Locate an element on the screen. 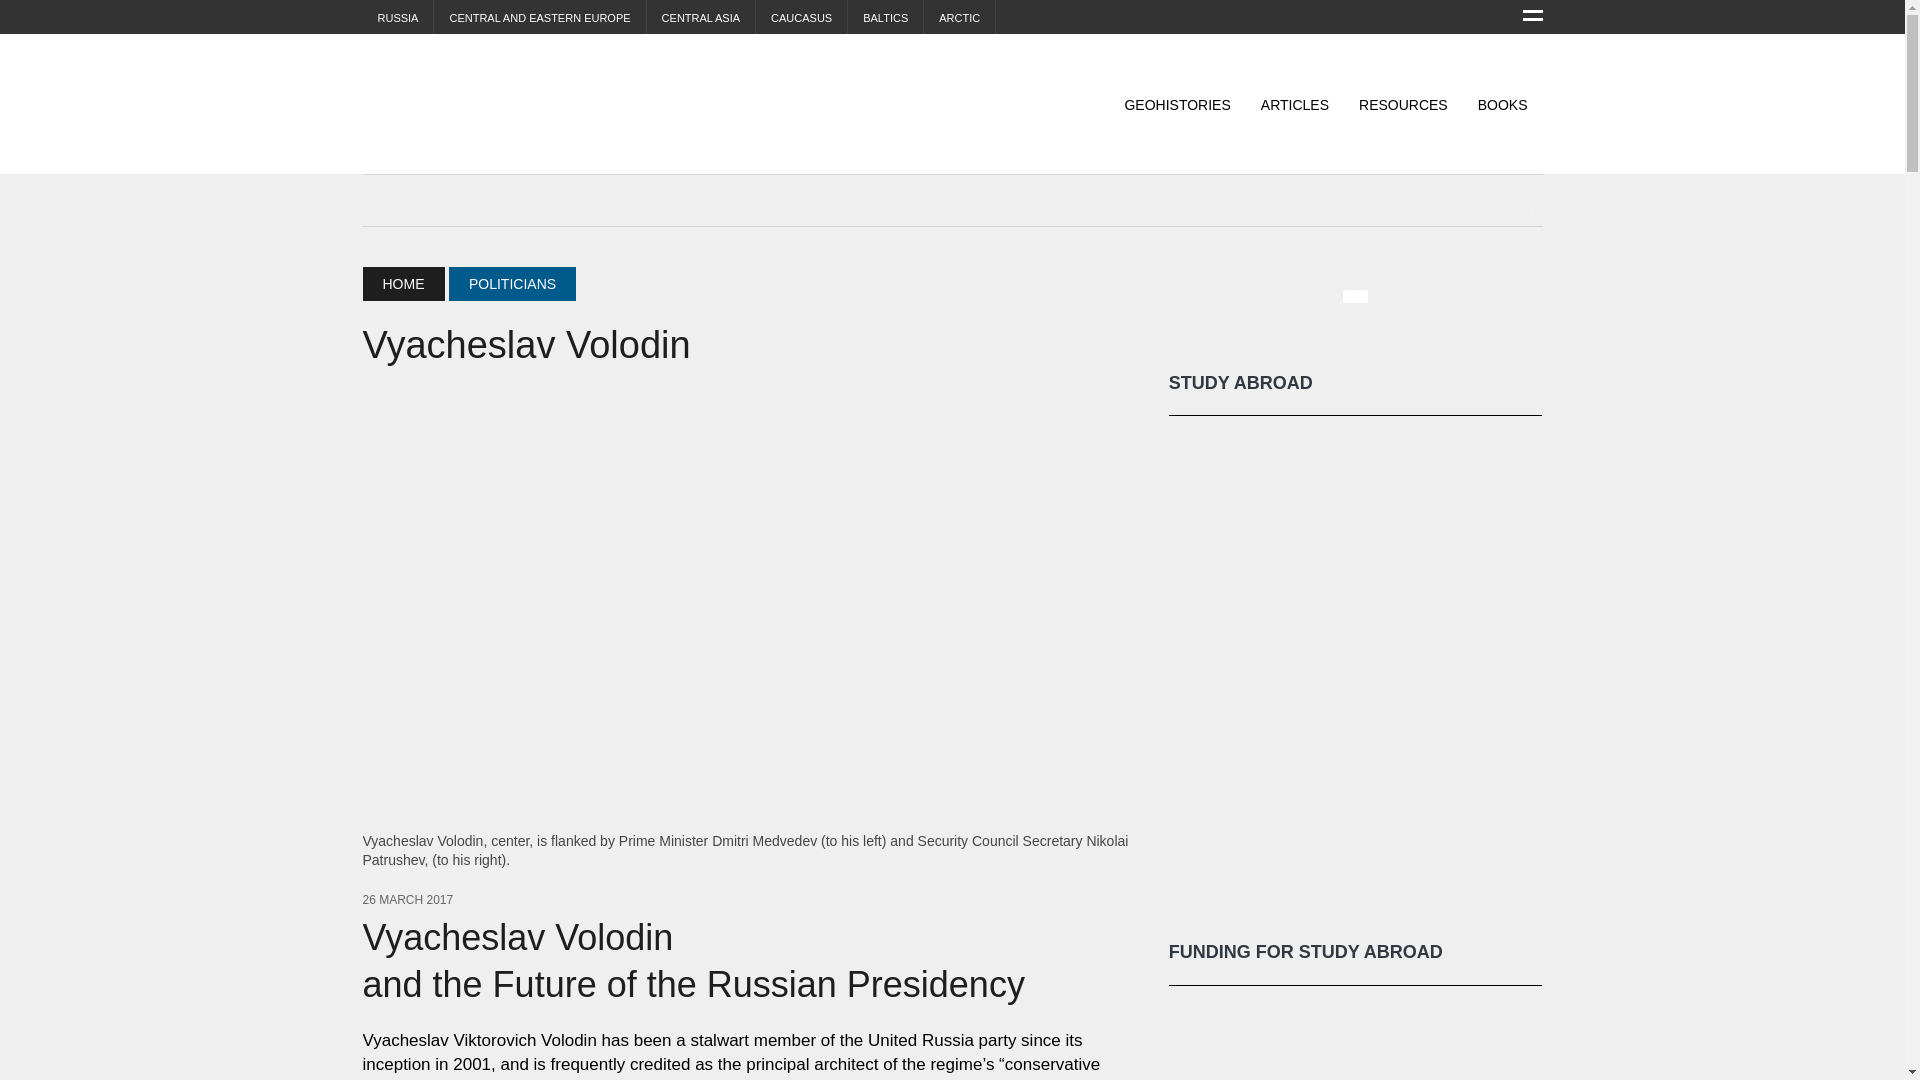 This screenshot has height=1080, width=1920. CENTRAL AND EASTERN EUROPE is located at coordinates (539, 18).